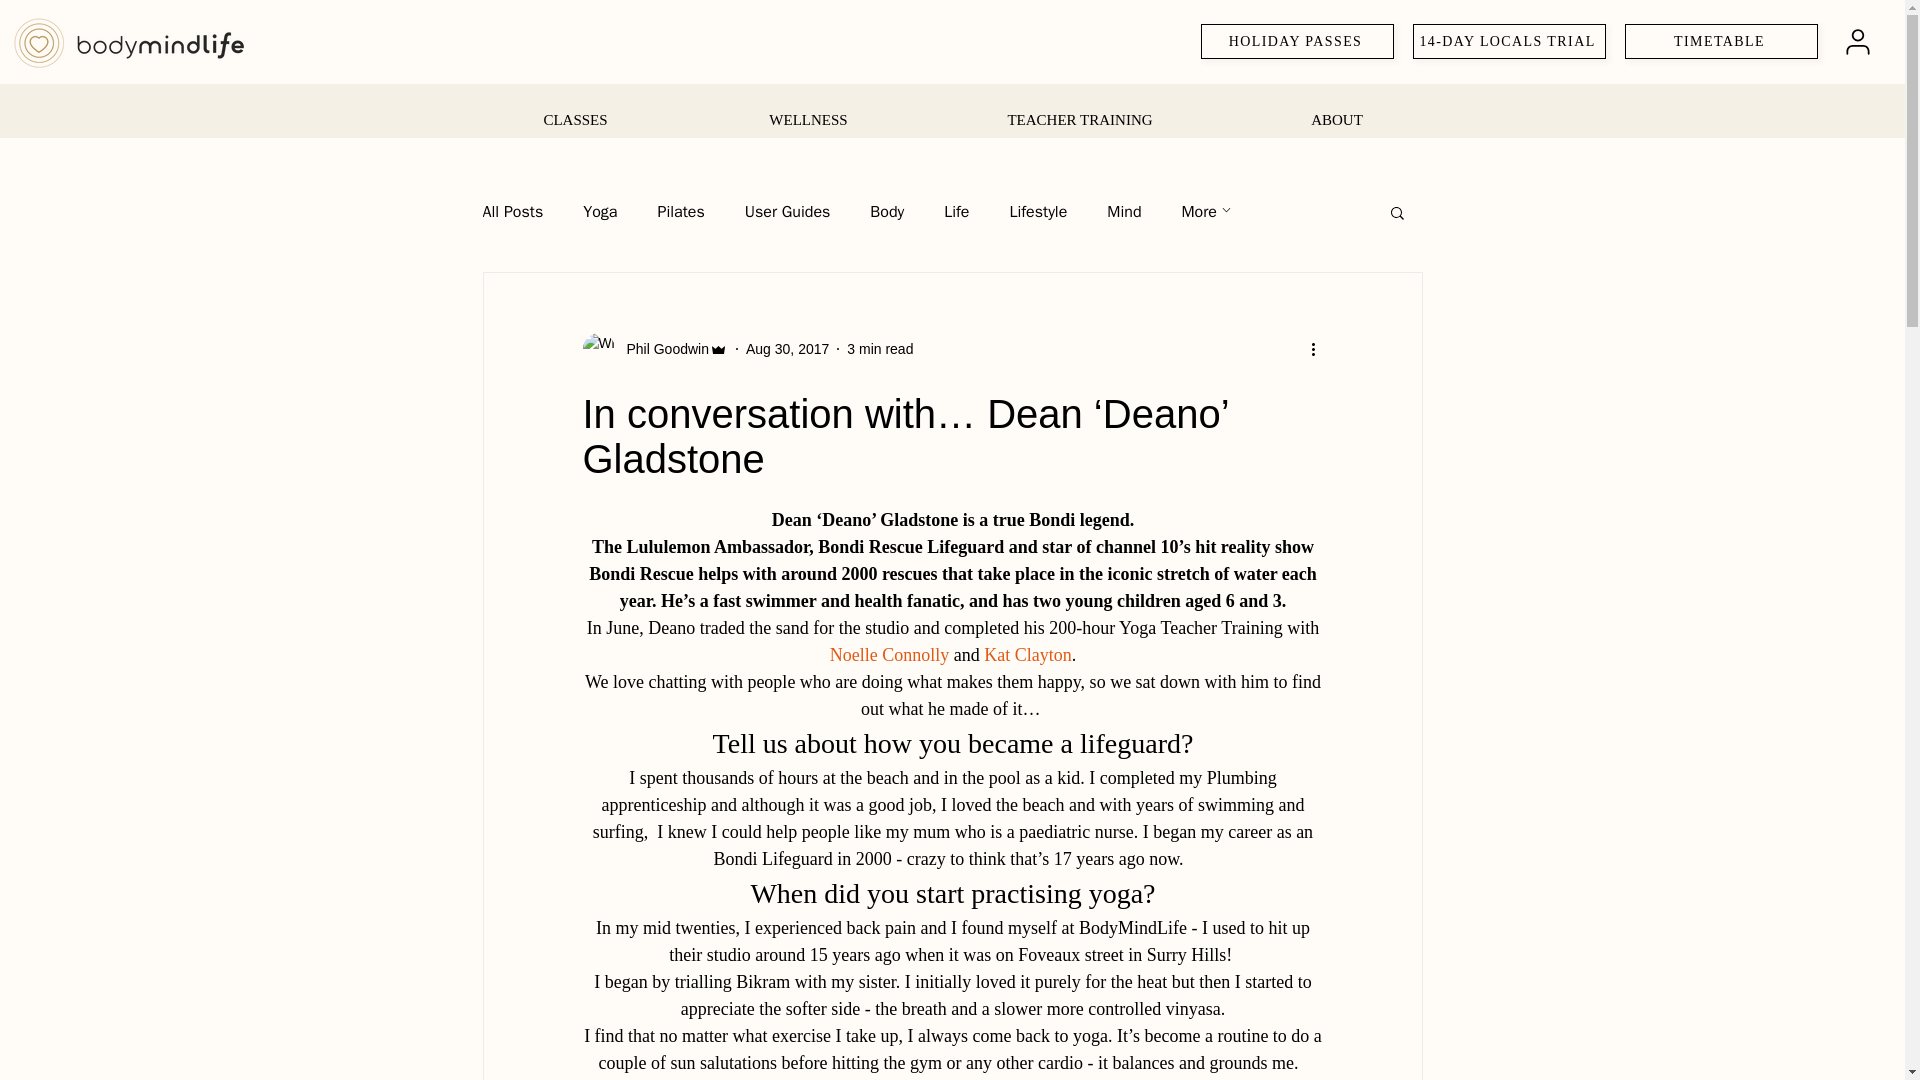  I want to click on Kat Clayton, so click(1027, 654).